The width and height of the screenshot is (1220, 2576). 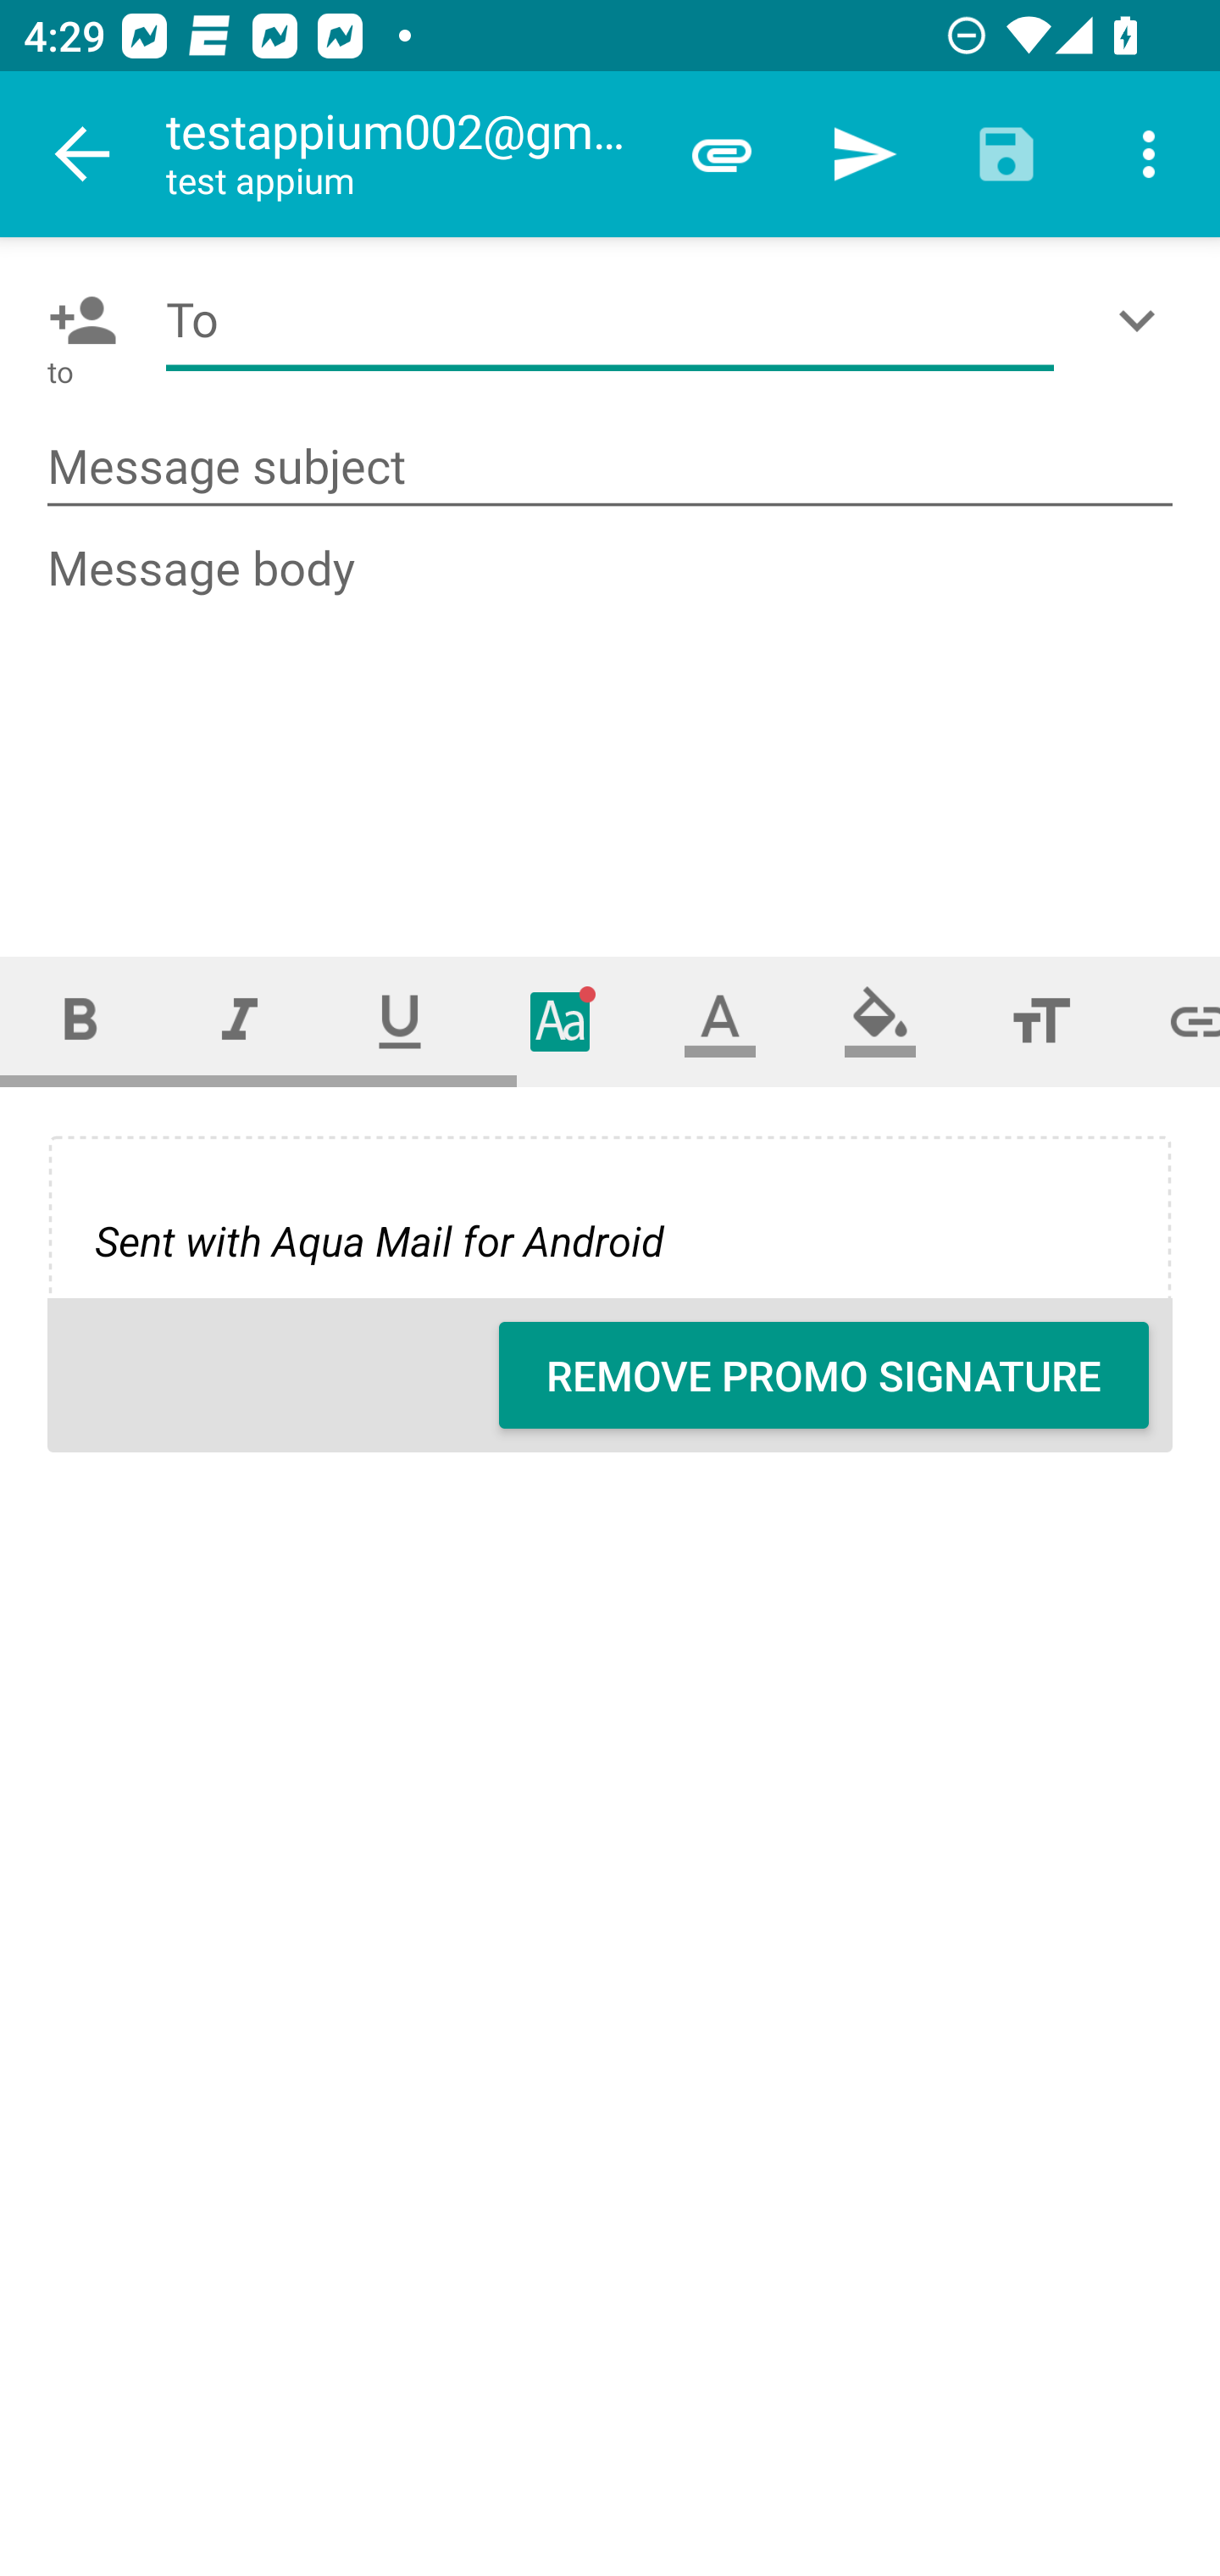 I want to click on Bold, so click(x=80, y=1020).